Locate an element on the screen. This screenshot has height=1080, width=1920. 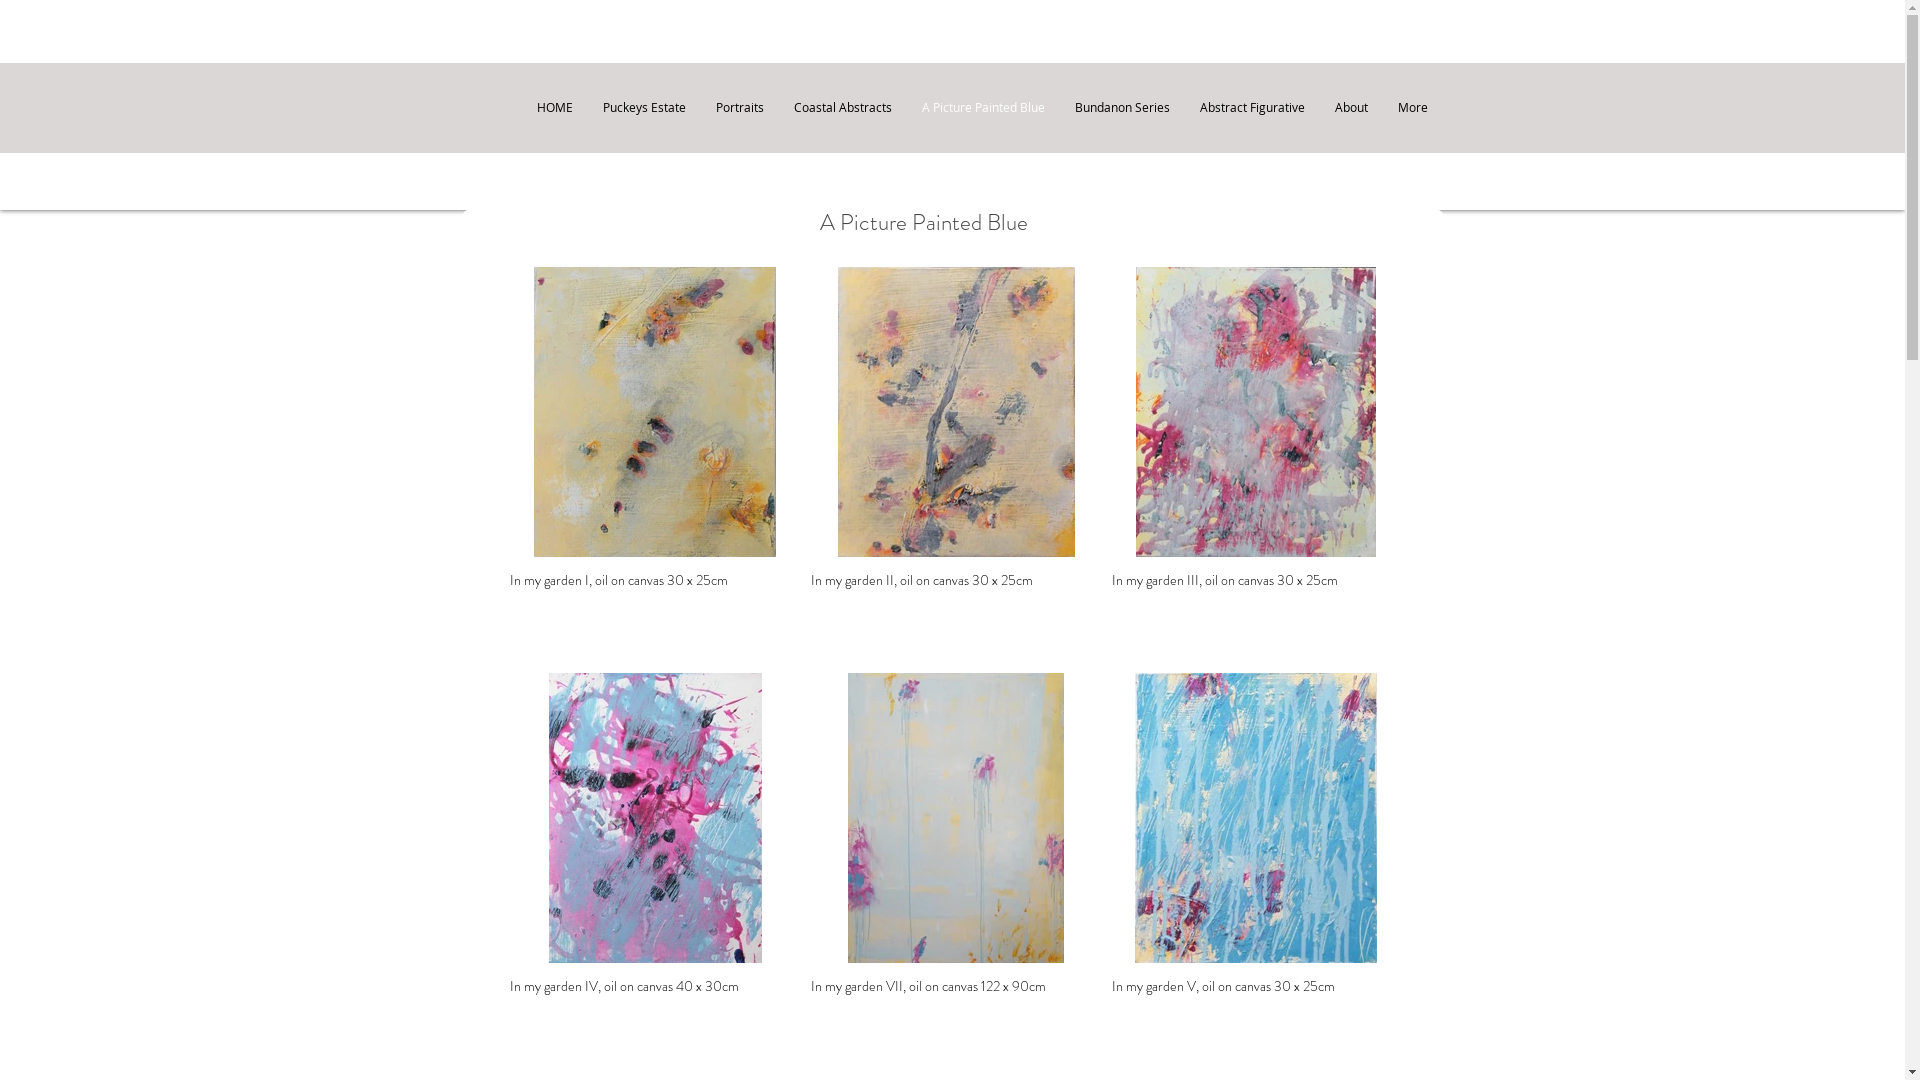
A Picture Painted Blue is located at coordinates (982, 108).